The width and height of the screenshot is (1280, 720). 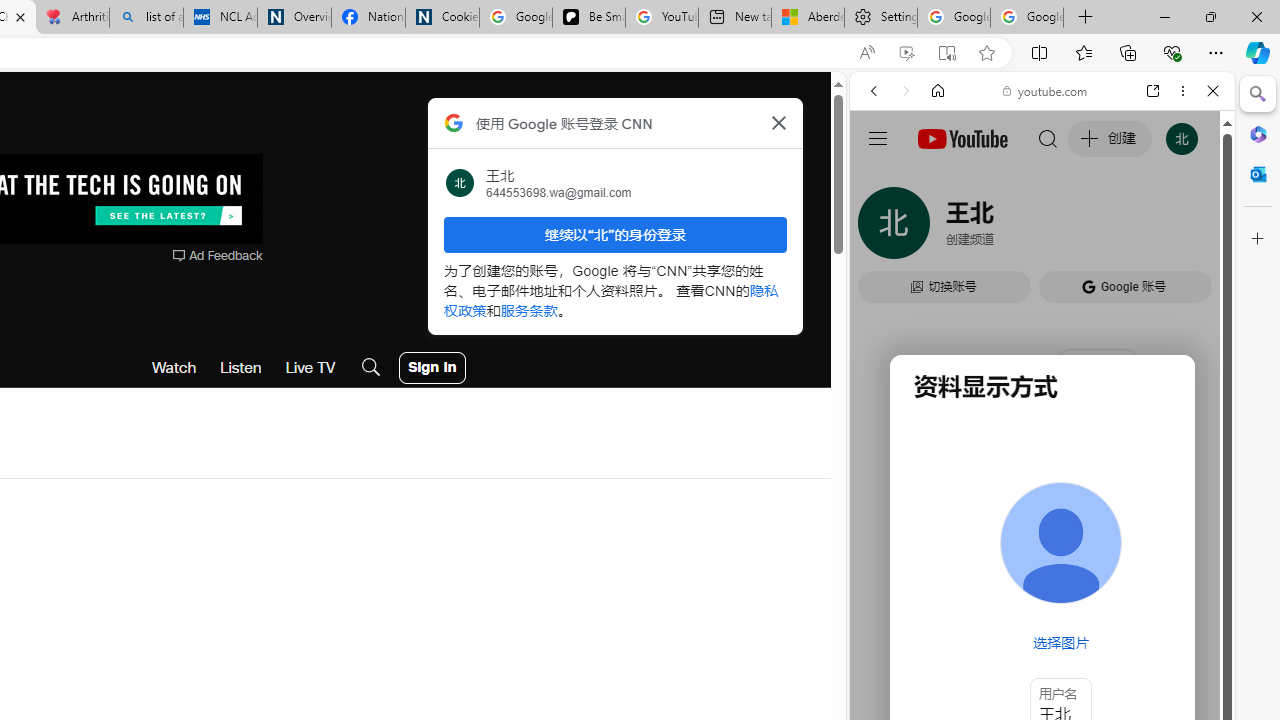 What do you see at coordinates (1093, 228) in the screenshot?
I see `SEARCH TOOLS` at bounding box center [1093, 228].